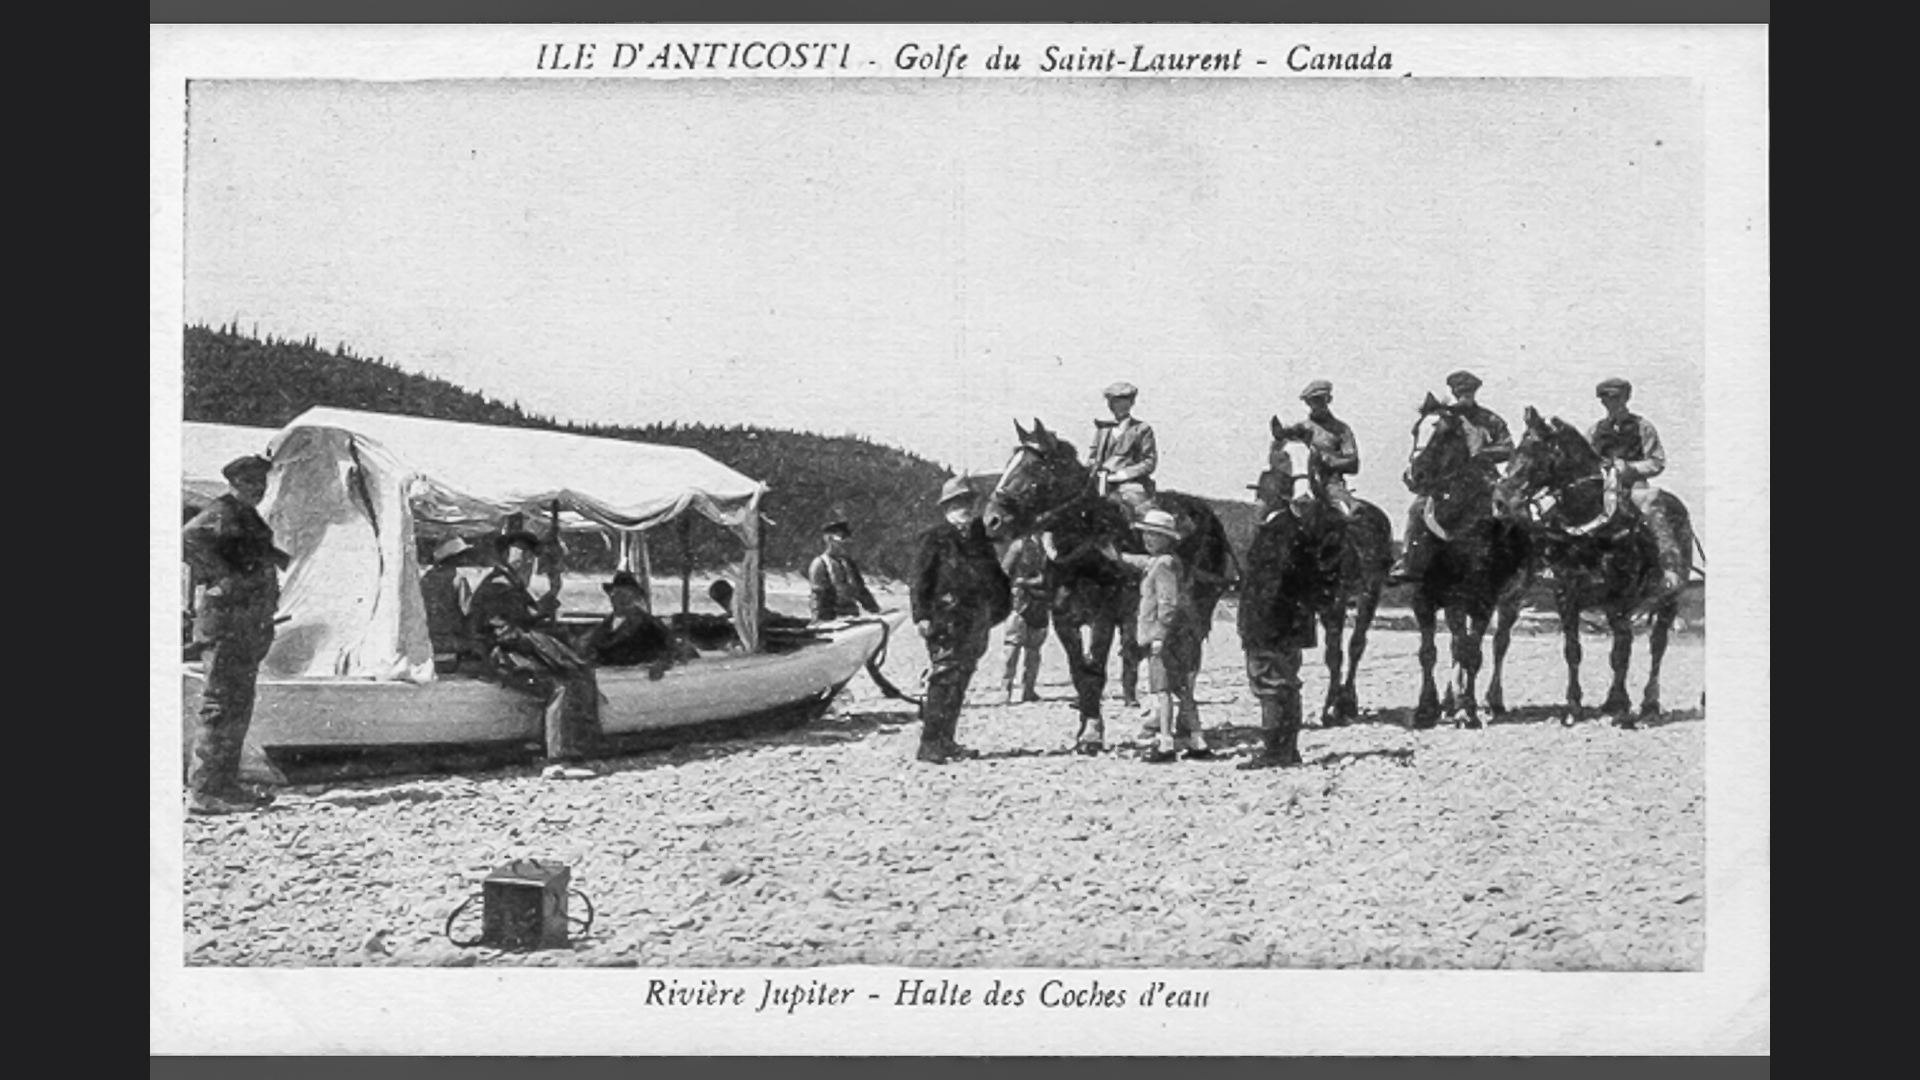 Image resolution: width=1920 pixels, height=1080 pixels. I want to click on RECHERCHER, so click(1710, 114).